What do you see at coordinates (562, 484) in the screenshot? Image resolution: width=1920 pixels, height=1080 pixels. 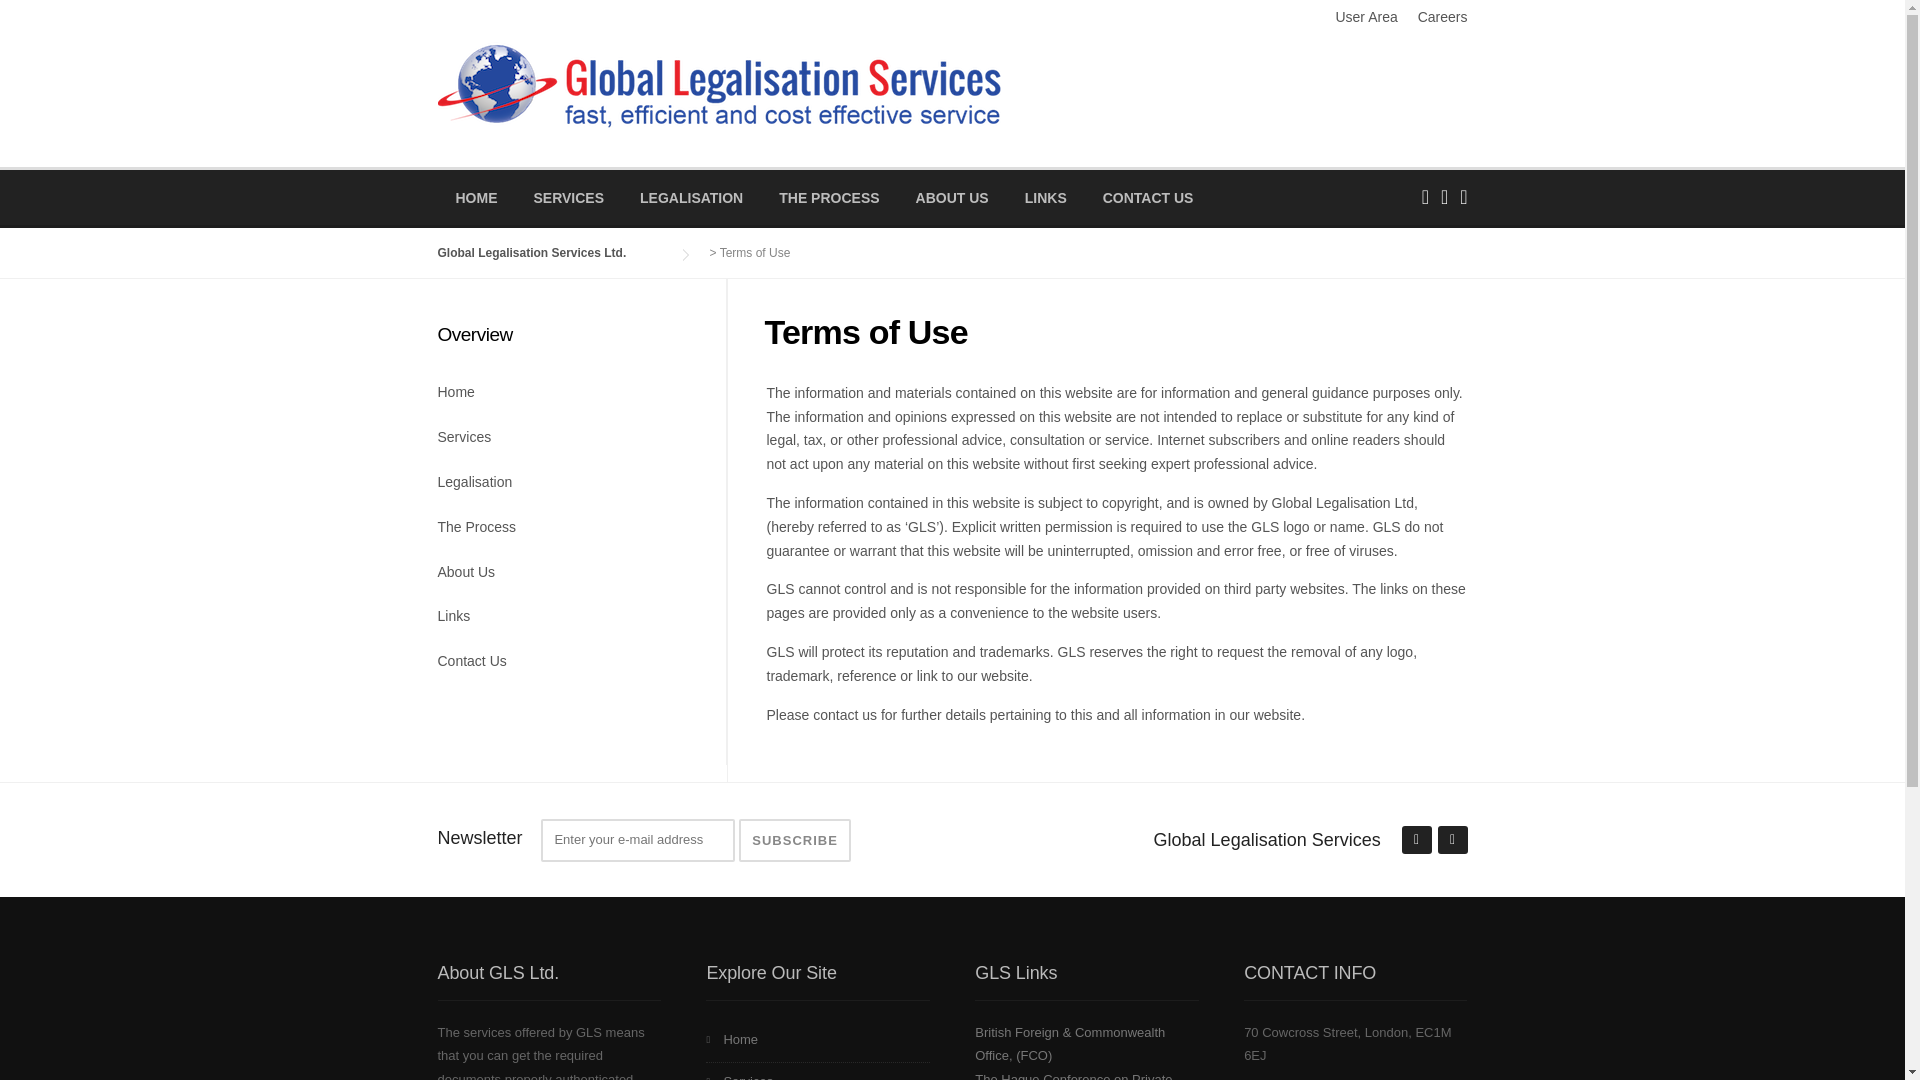 I see `Legalisation` at bounding box center [562, 484].